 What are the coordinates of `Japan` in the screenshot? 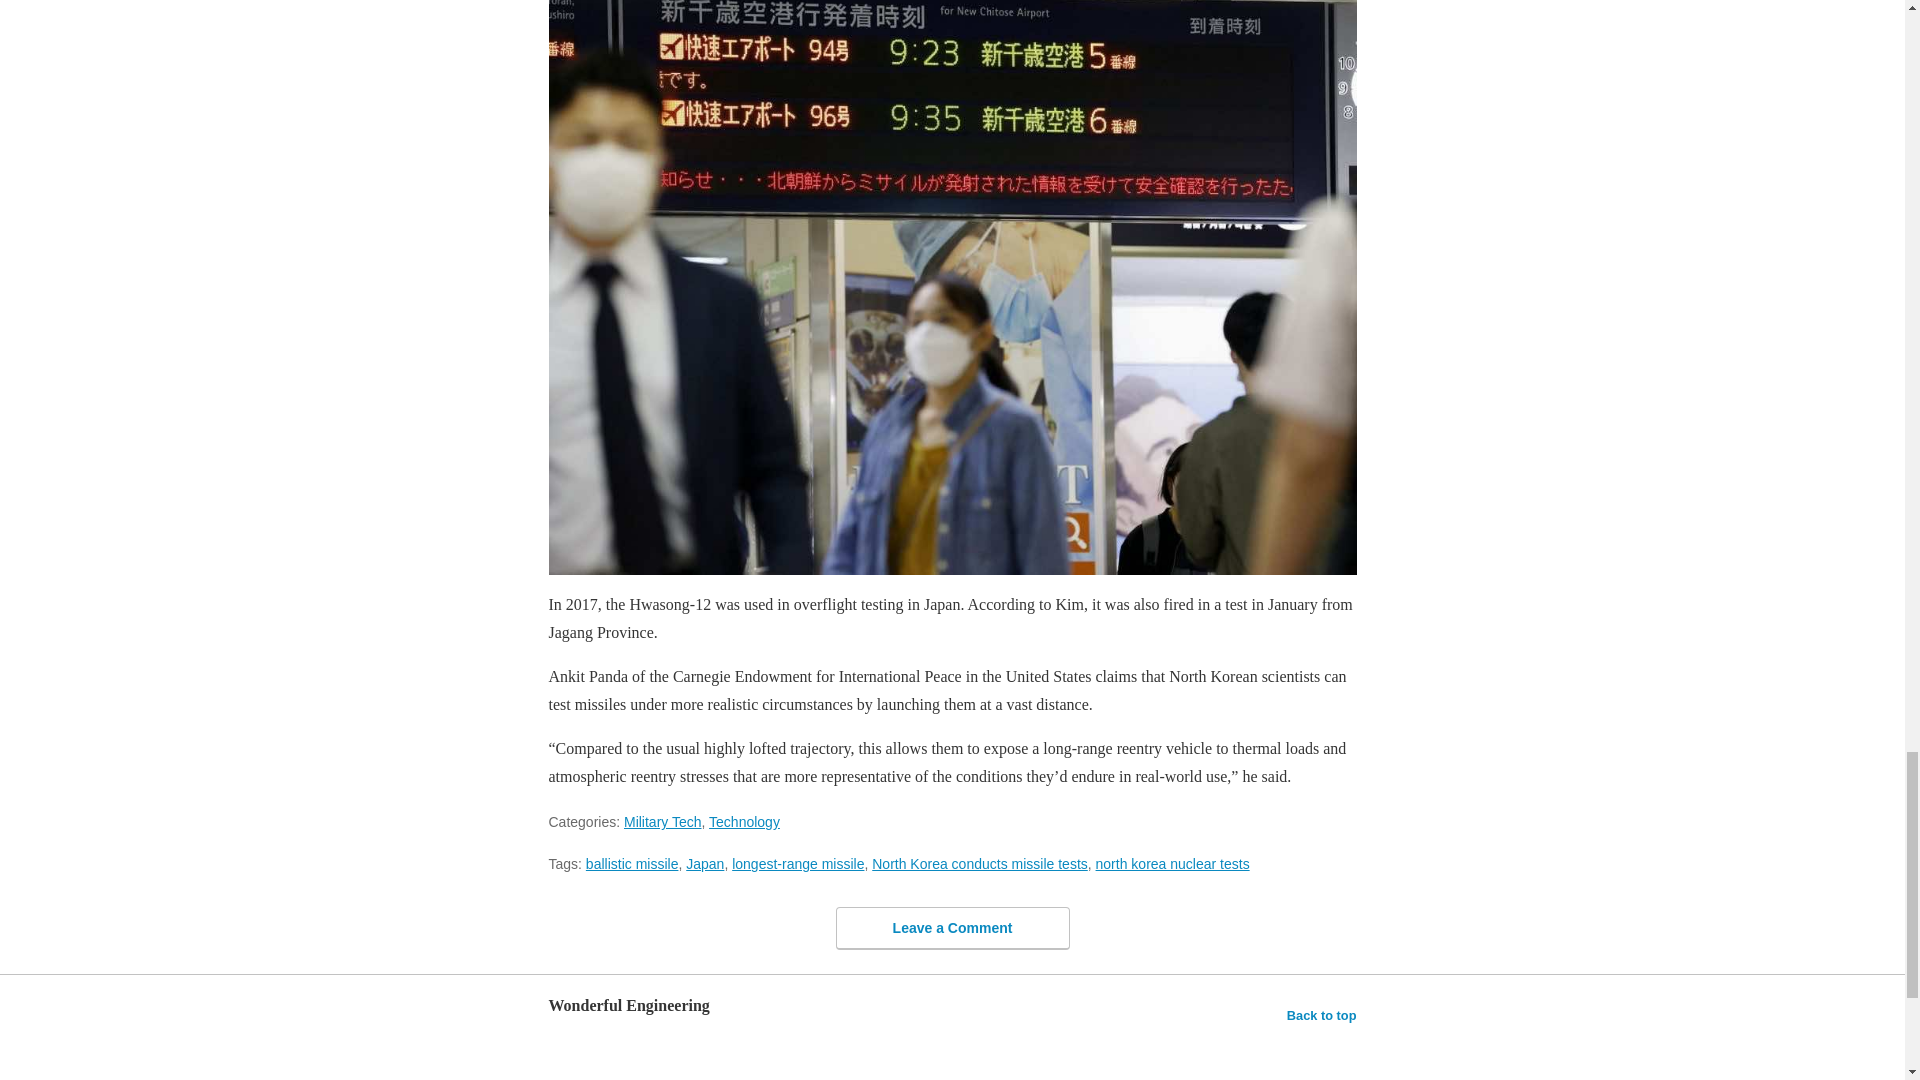 It's located at (704, 864).